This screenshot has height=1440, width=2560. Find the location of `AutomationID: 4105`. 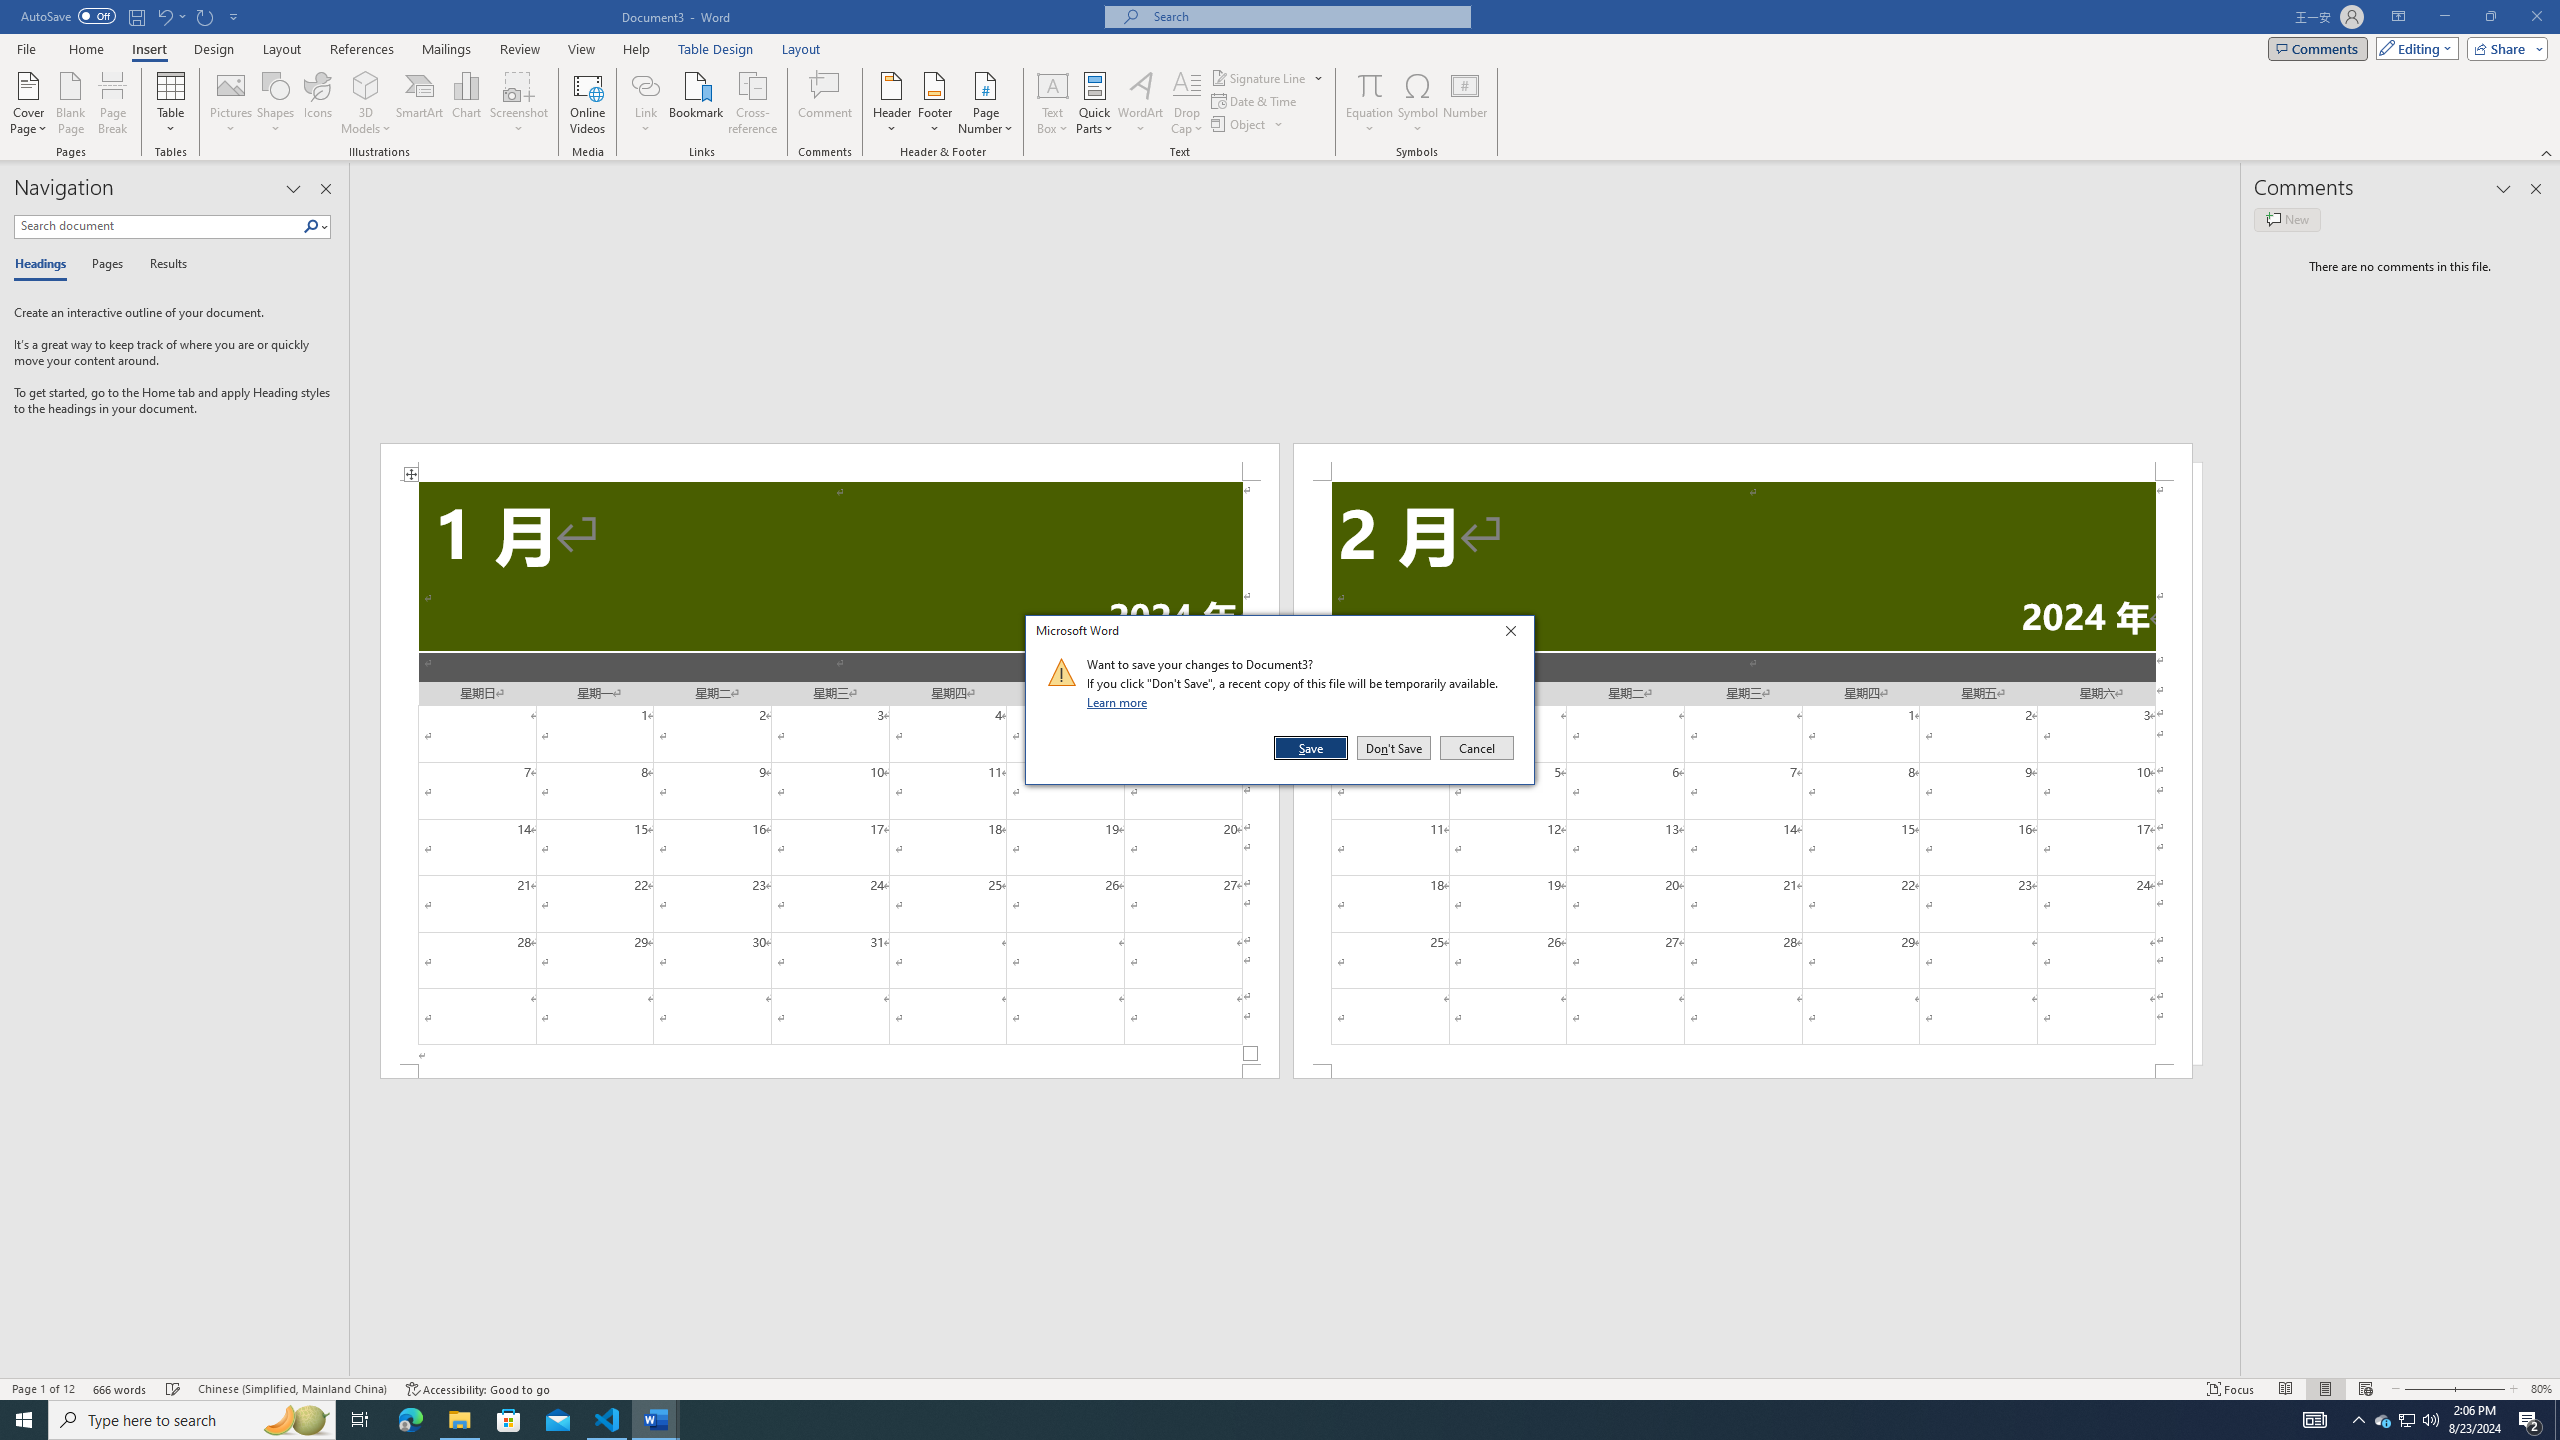

AutomationID: 4105 is located at coordinates (2315, 1420).